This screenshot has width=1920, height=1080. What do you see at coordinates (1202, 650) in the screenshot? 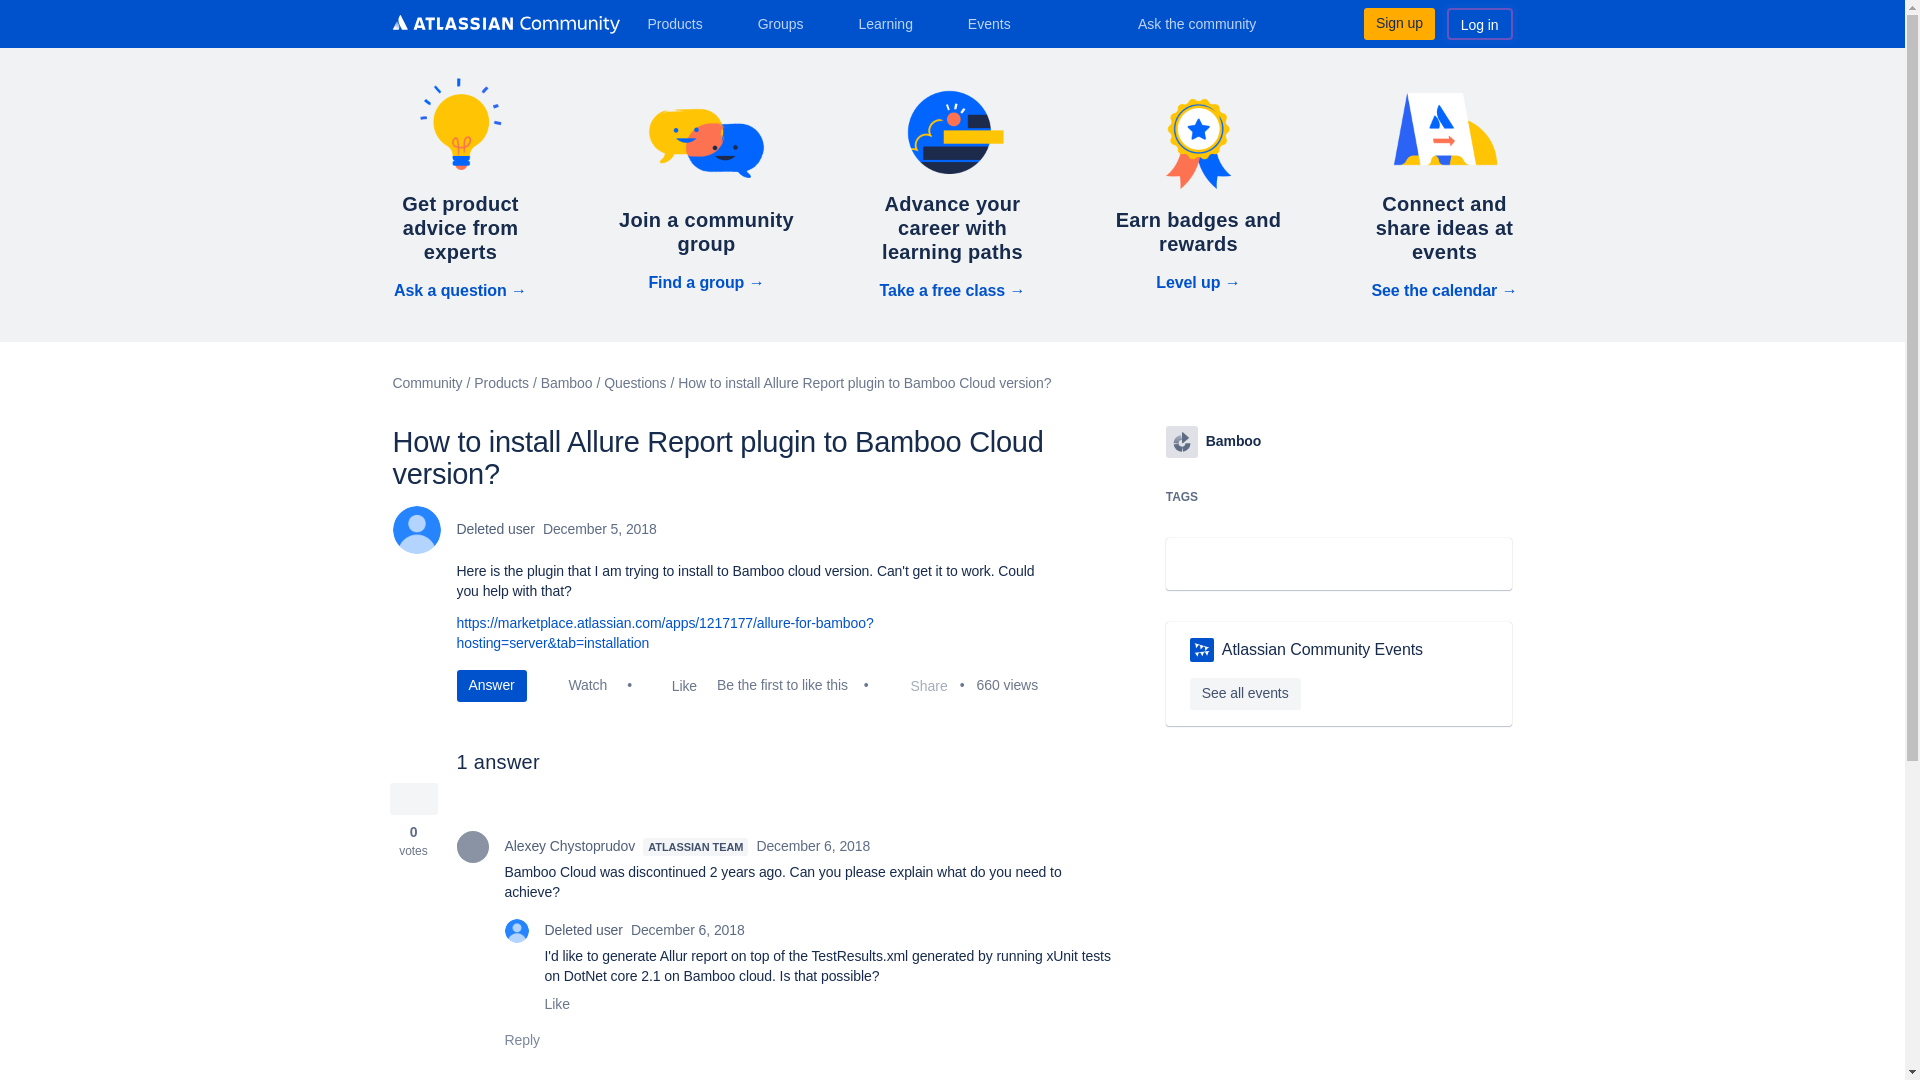
I see `AUG Leaders` at bounding box center [1202, 650].